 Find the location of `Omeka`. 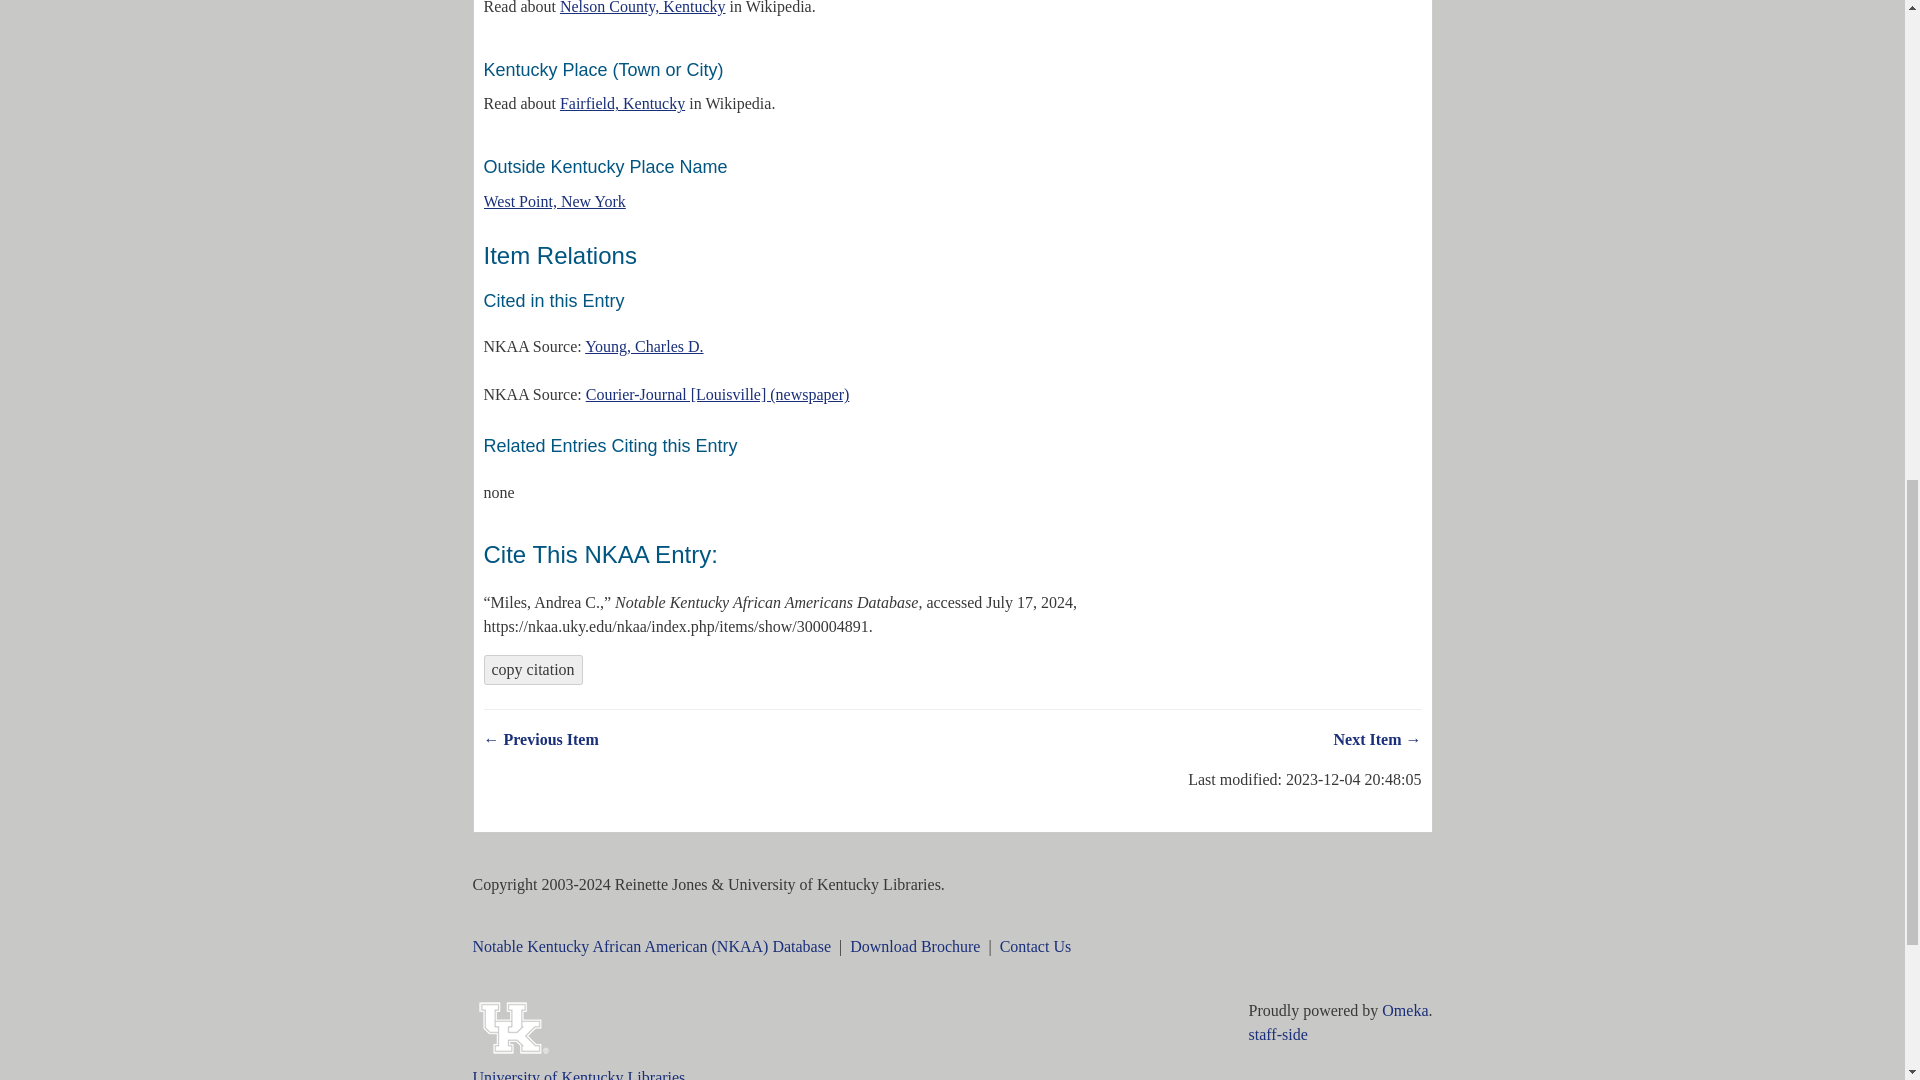

Omeka is located at coordinates (1405, 1010).